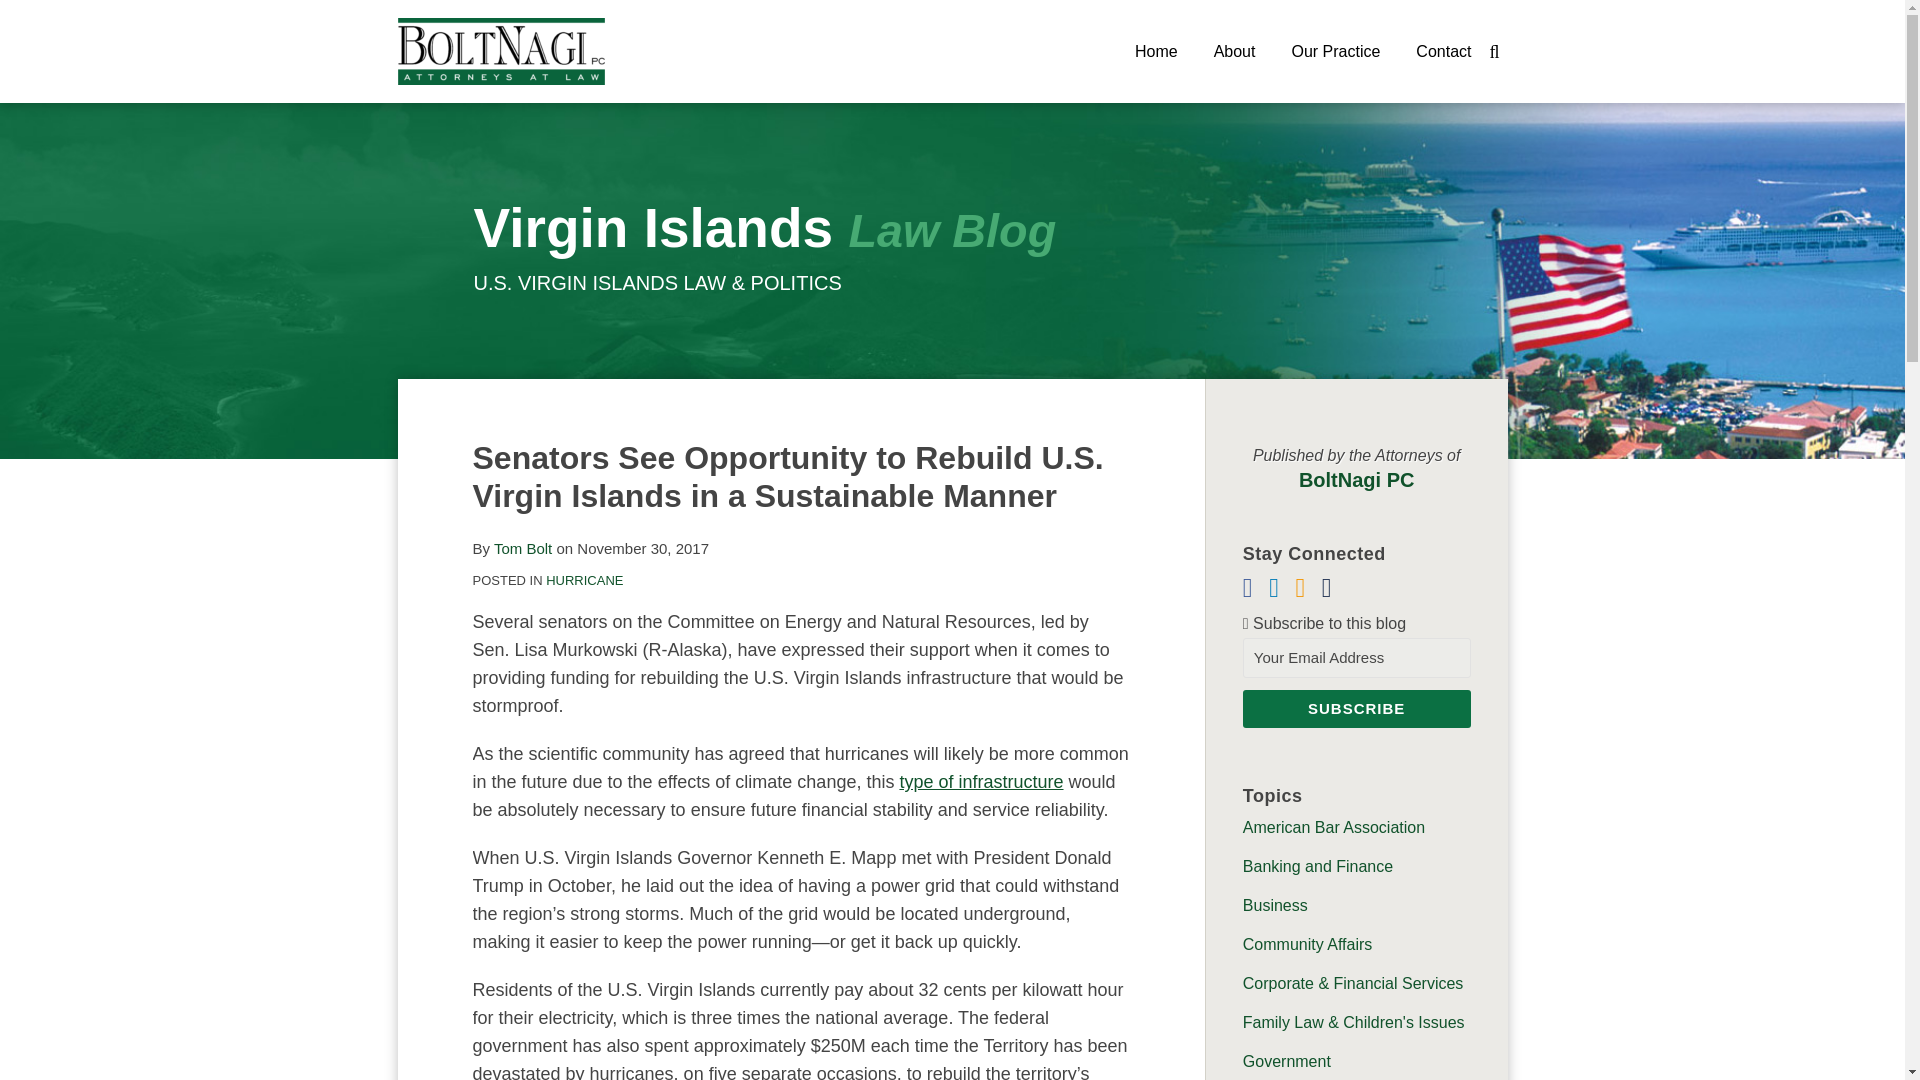  What do you see at coordinates (1443, 51) in the screenshot?
I see `Contact` at bounding box center [1443, 51].